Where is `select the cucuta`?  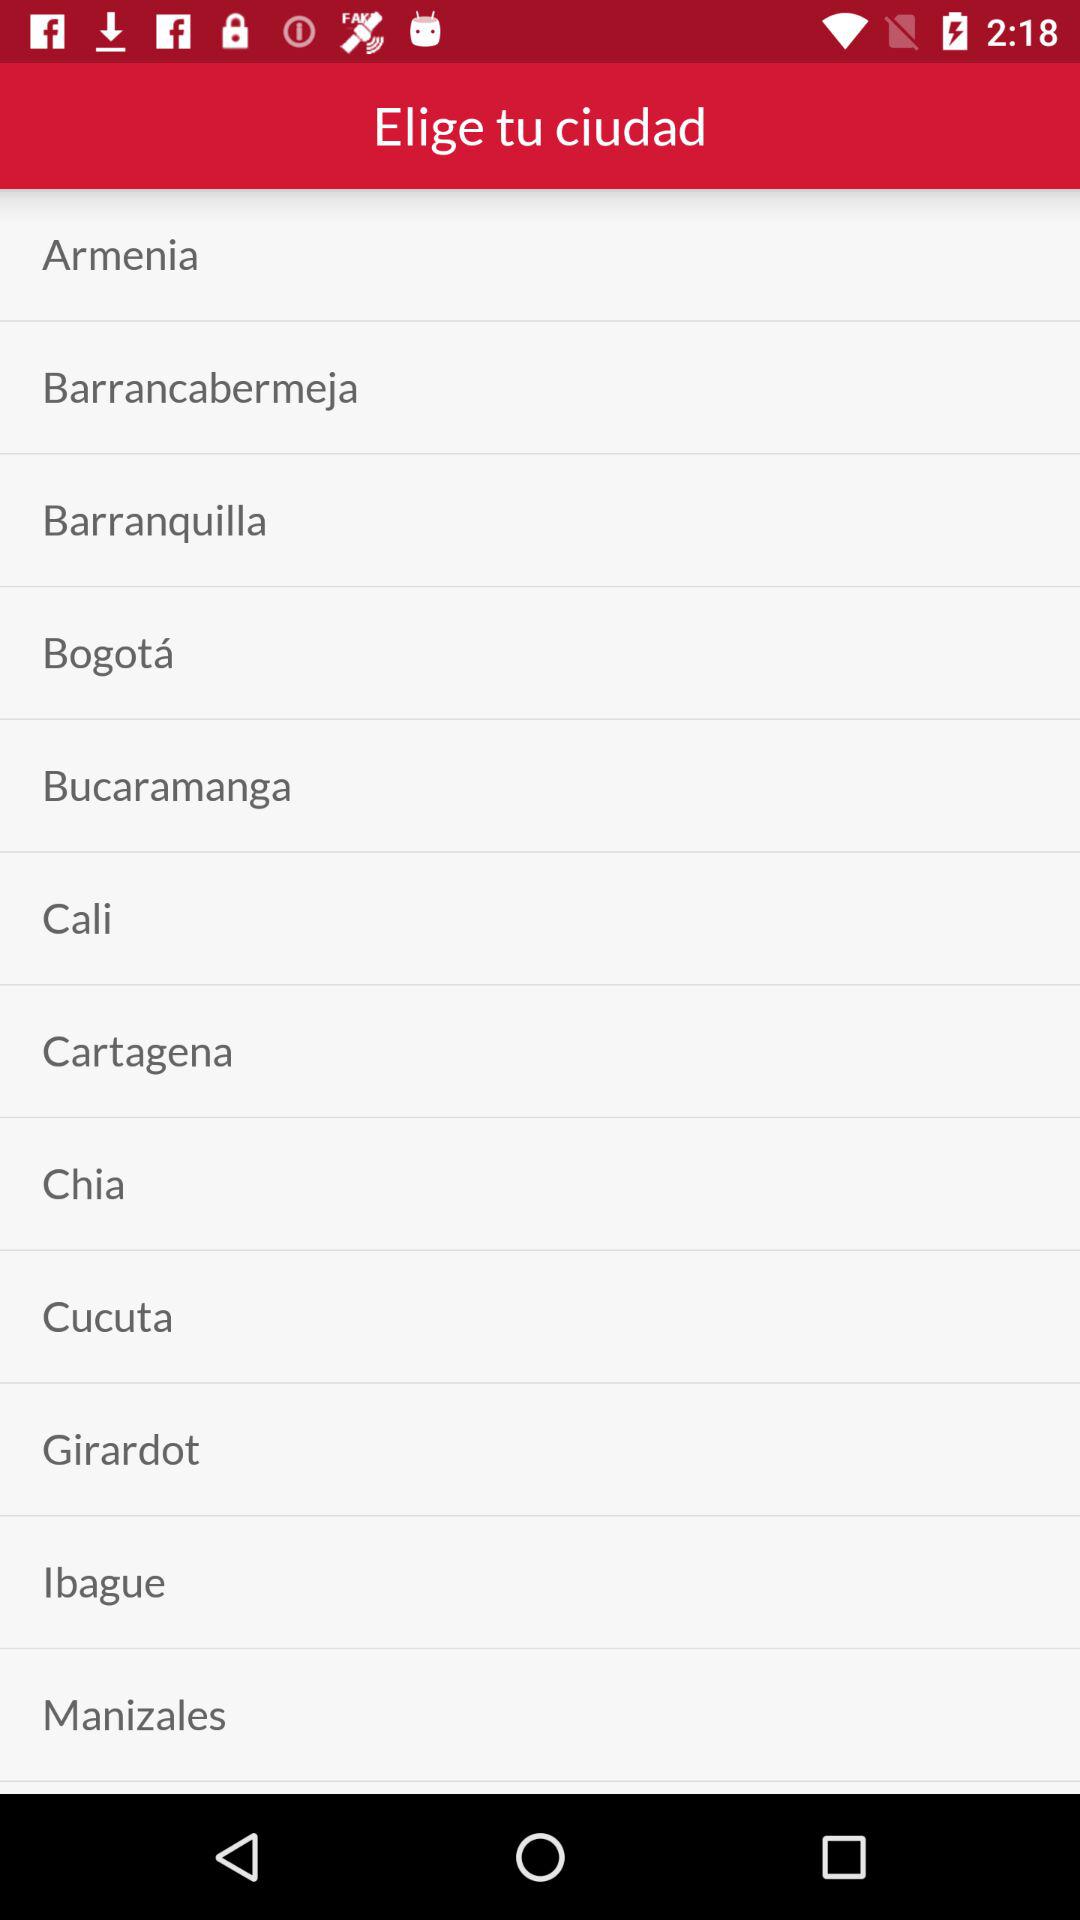 select the cucuta is located at coordinates (108, 1316).